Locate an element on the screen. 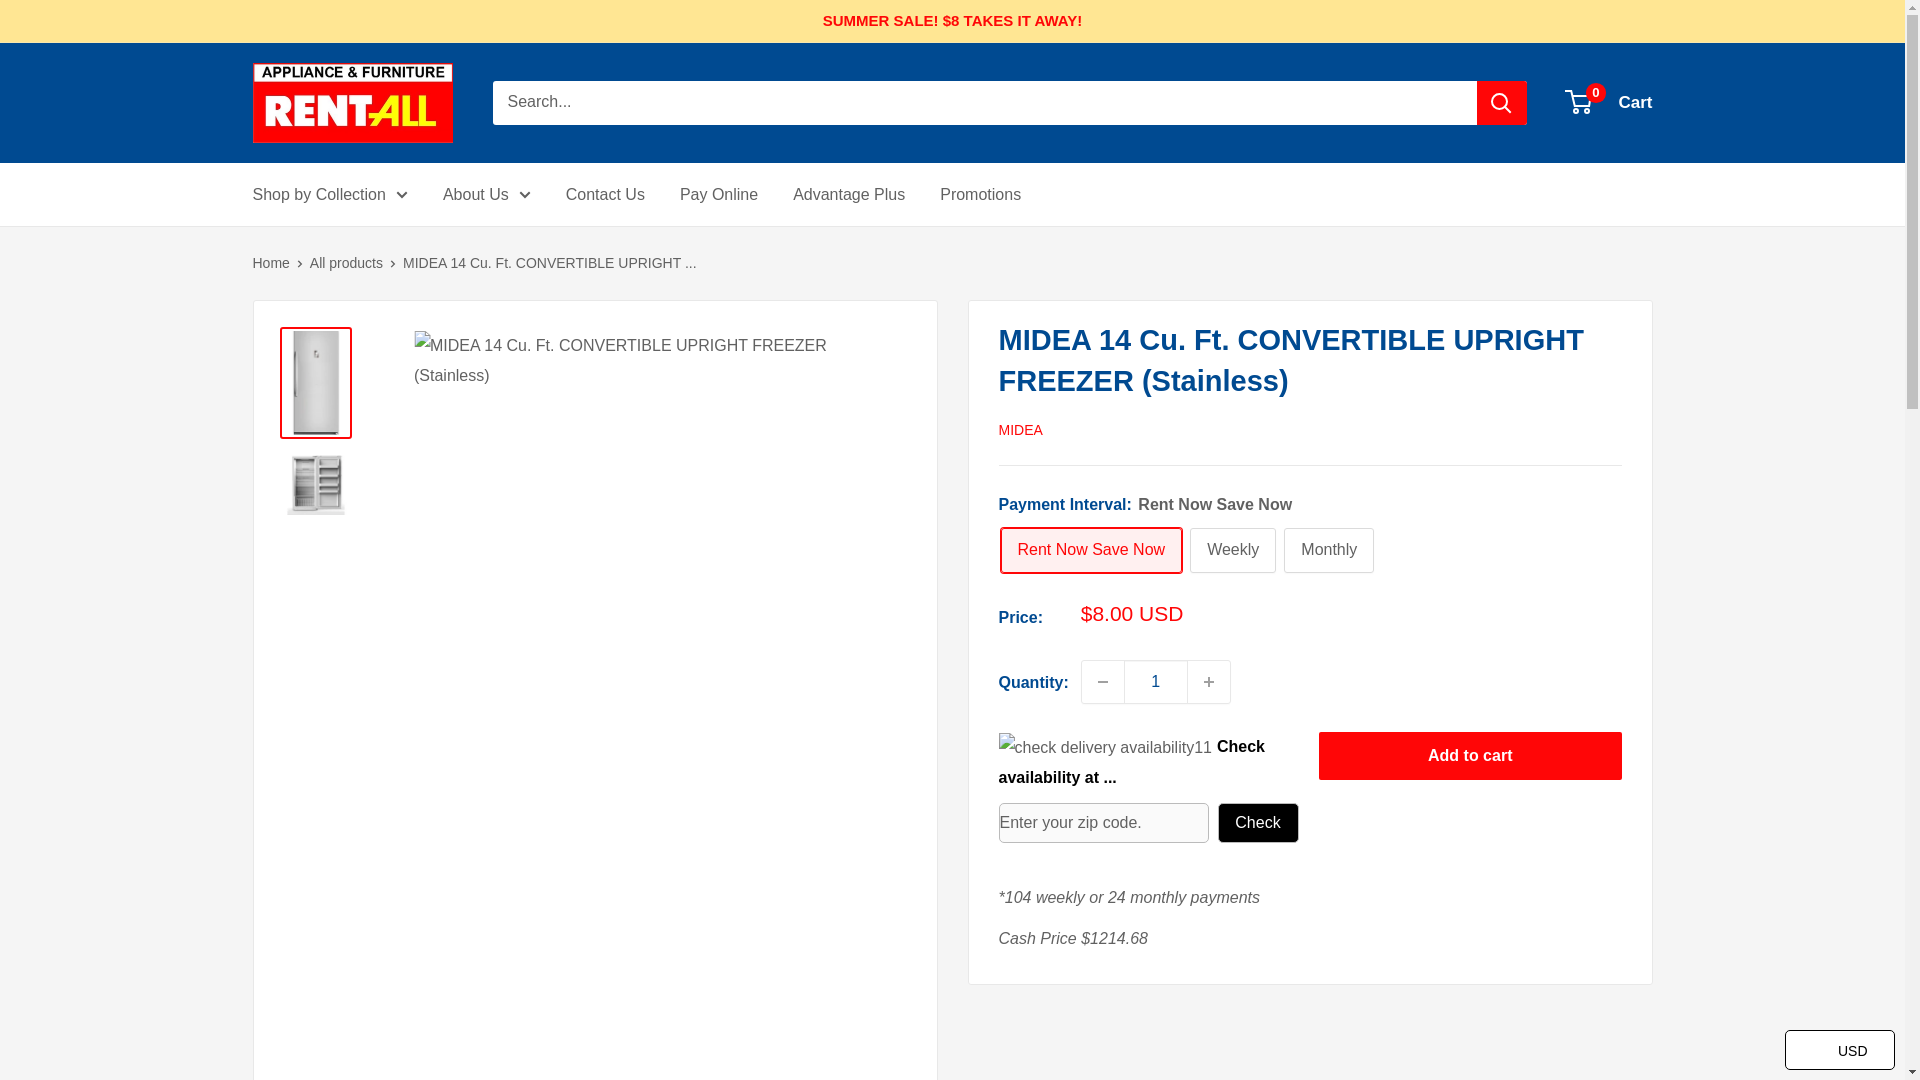  Decrease quantity by 1 is located at coordinates (1102, 682).